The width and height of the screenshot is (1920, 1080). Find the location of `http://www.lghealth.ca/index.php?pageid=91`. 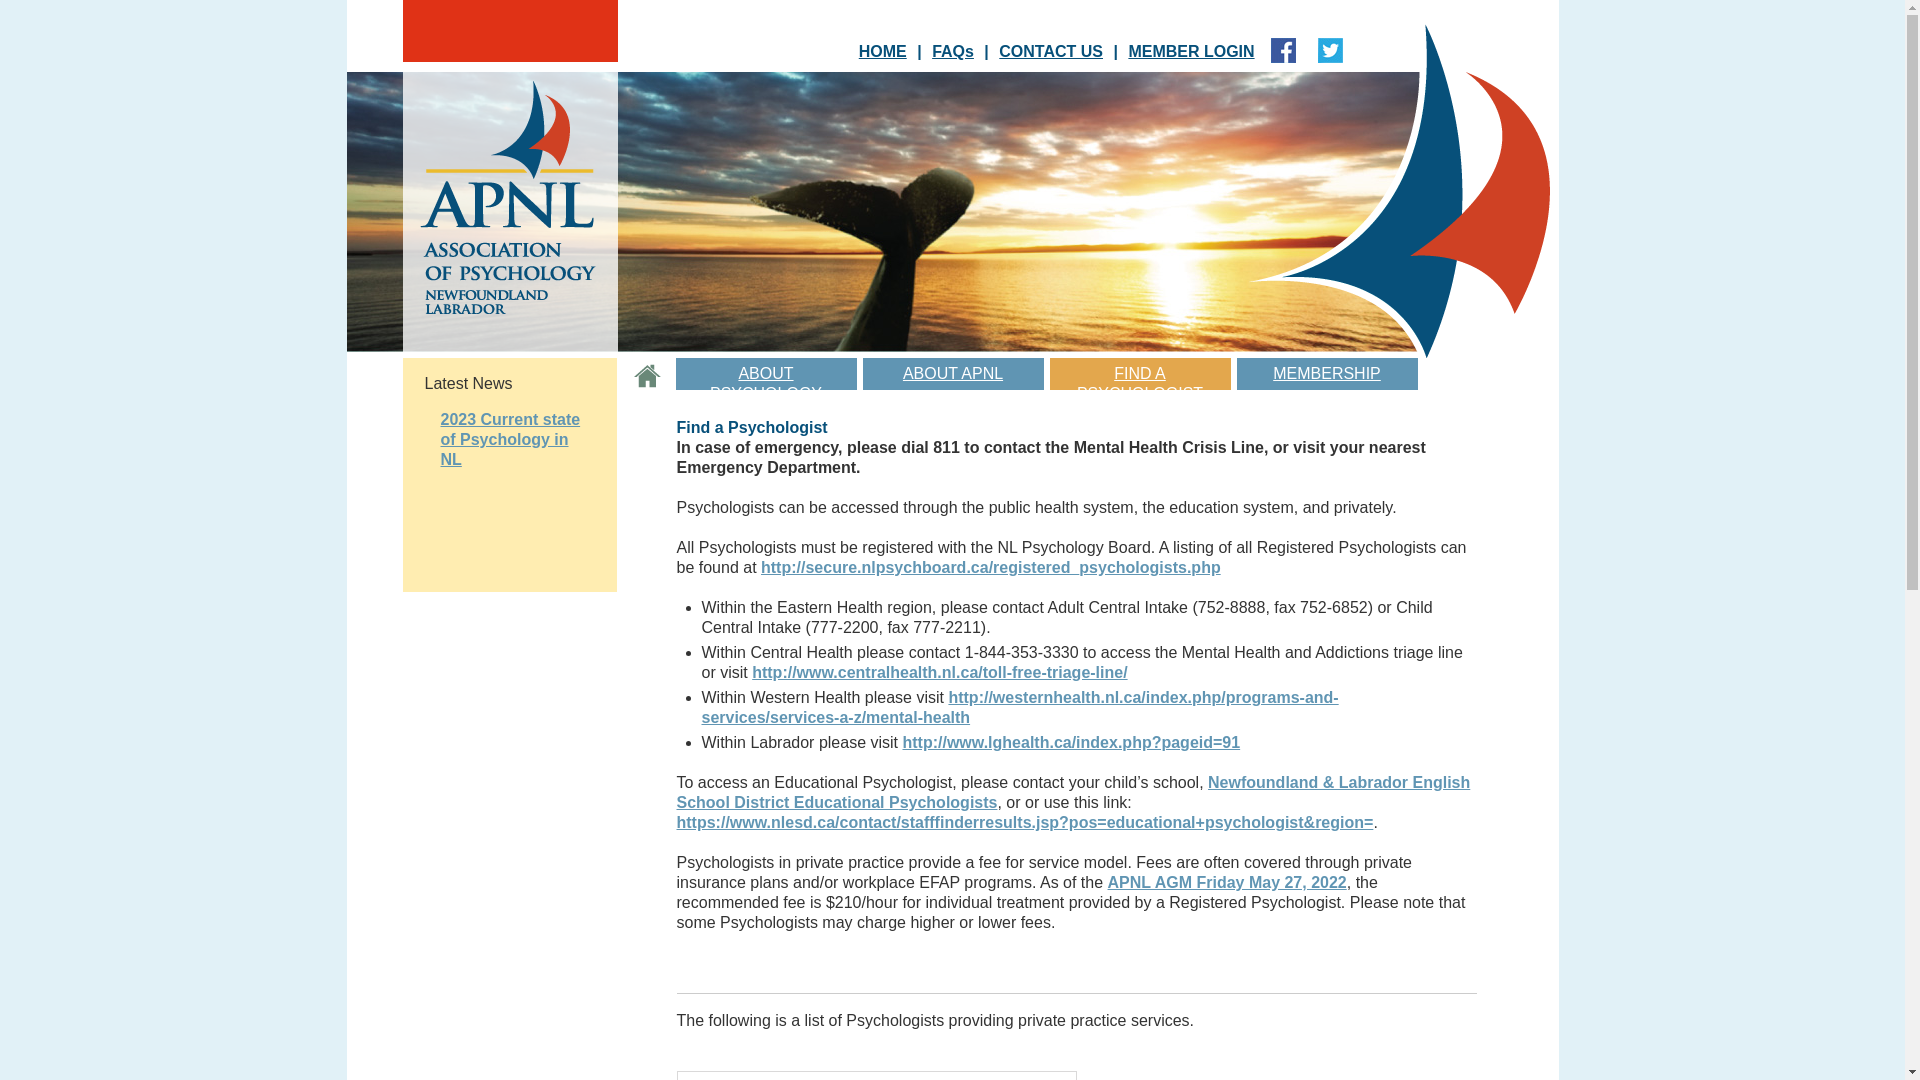

http://www.lghealth.ca/index.php?pageid=91 is located at coordinates (1071, 742).